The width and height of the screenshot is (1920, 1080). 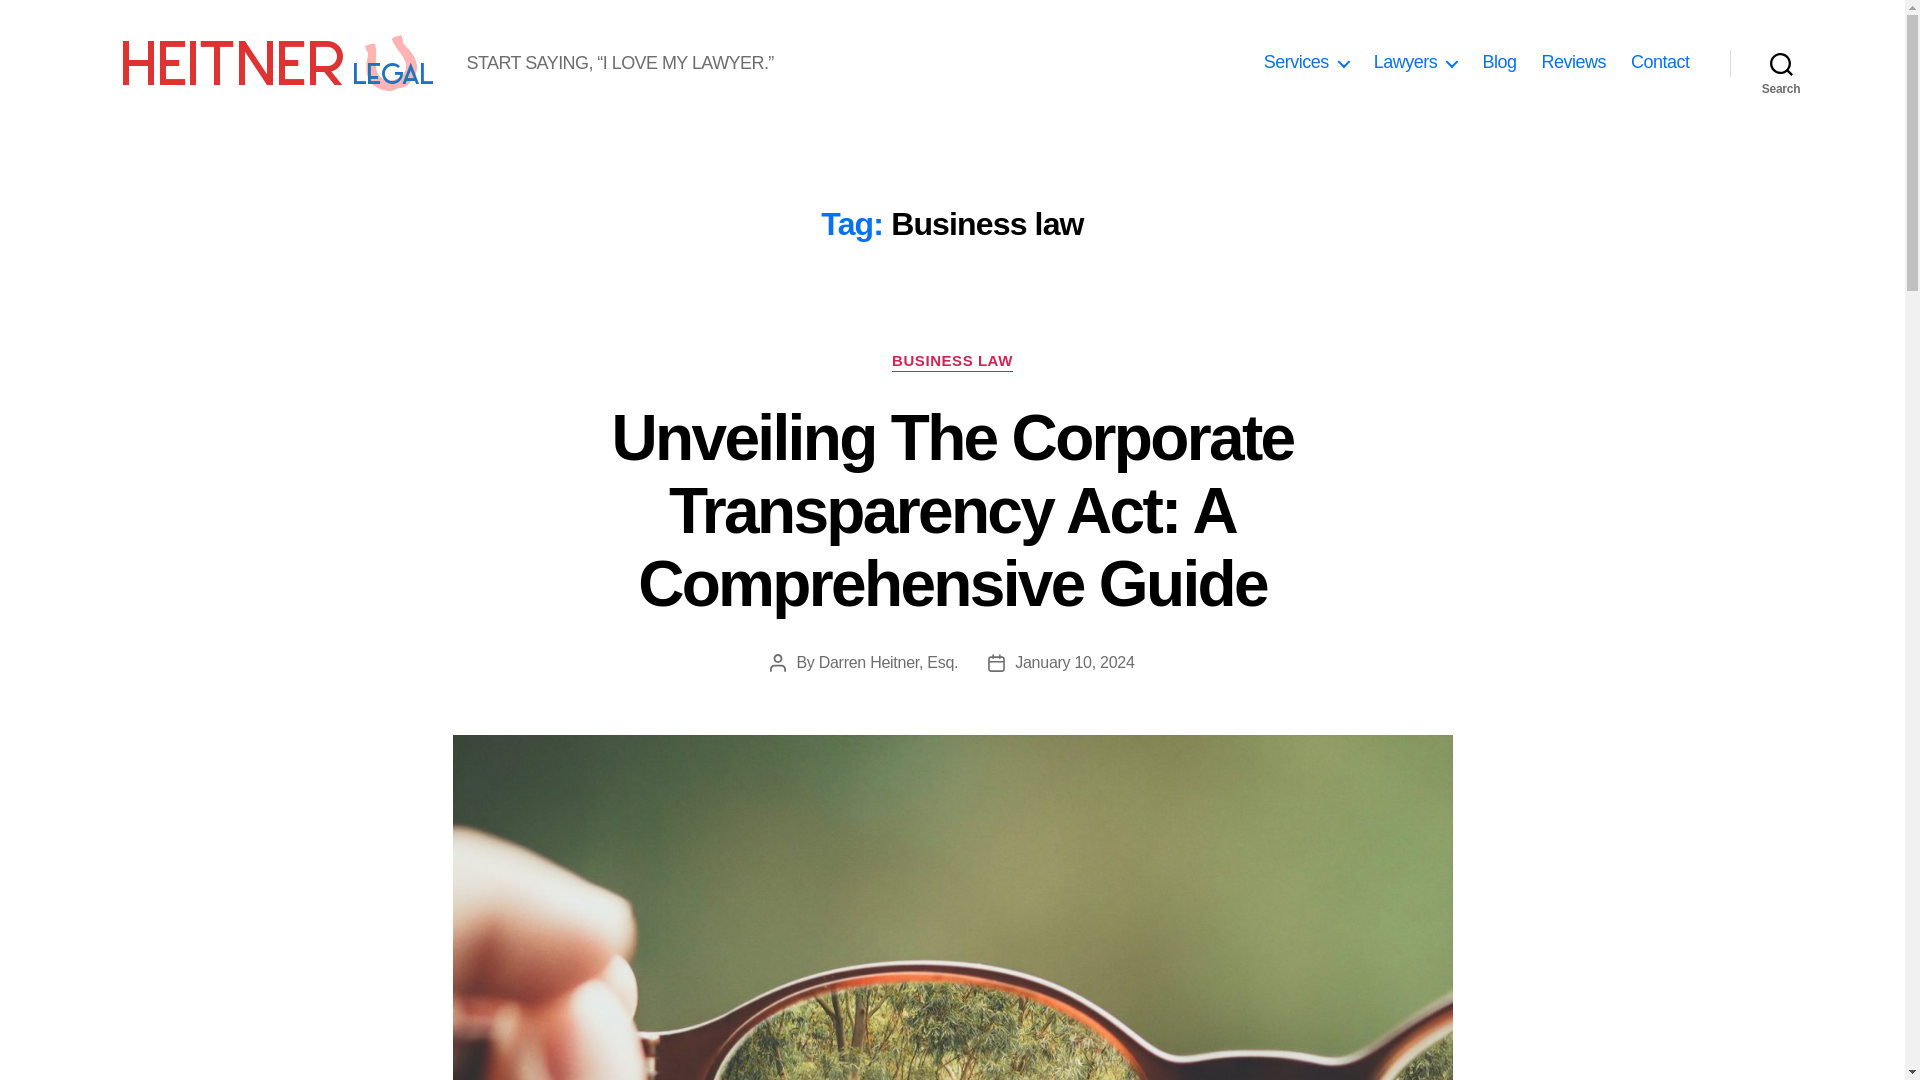 What do you see at coordinates (1781, 63) in the screenshot?
I see `Search` at bounding box center [1781, 63].